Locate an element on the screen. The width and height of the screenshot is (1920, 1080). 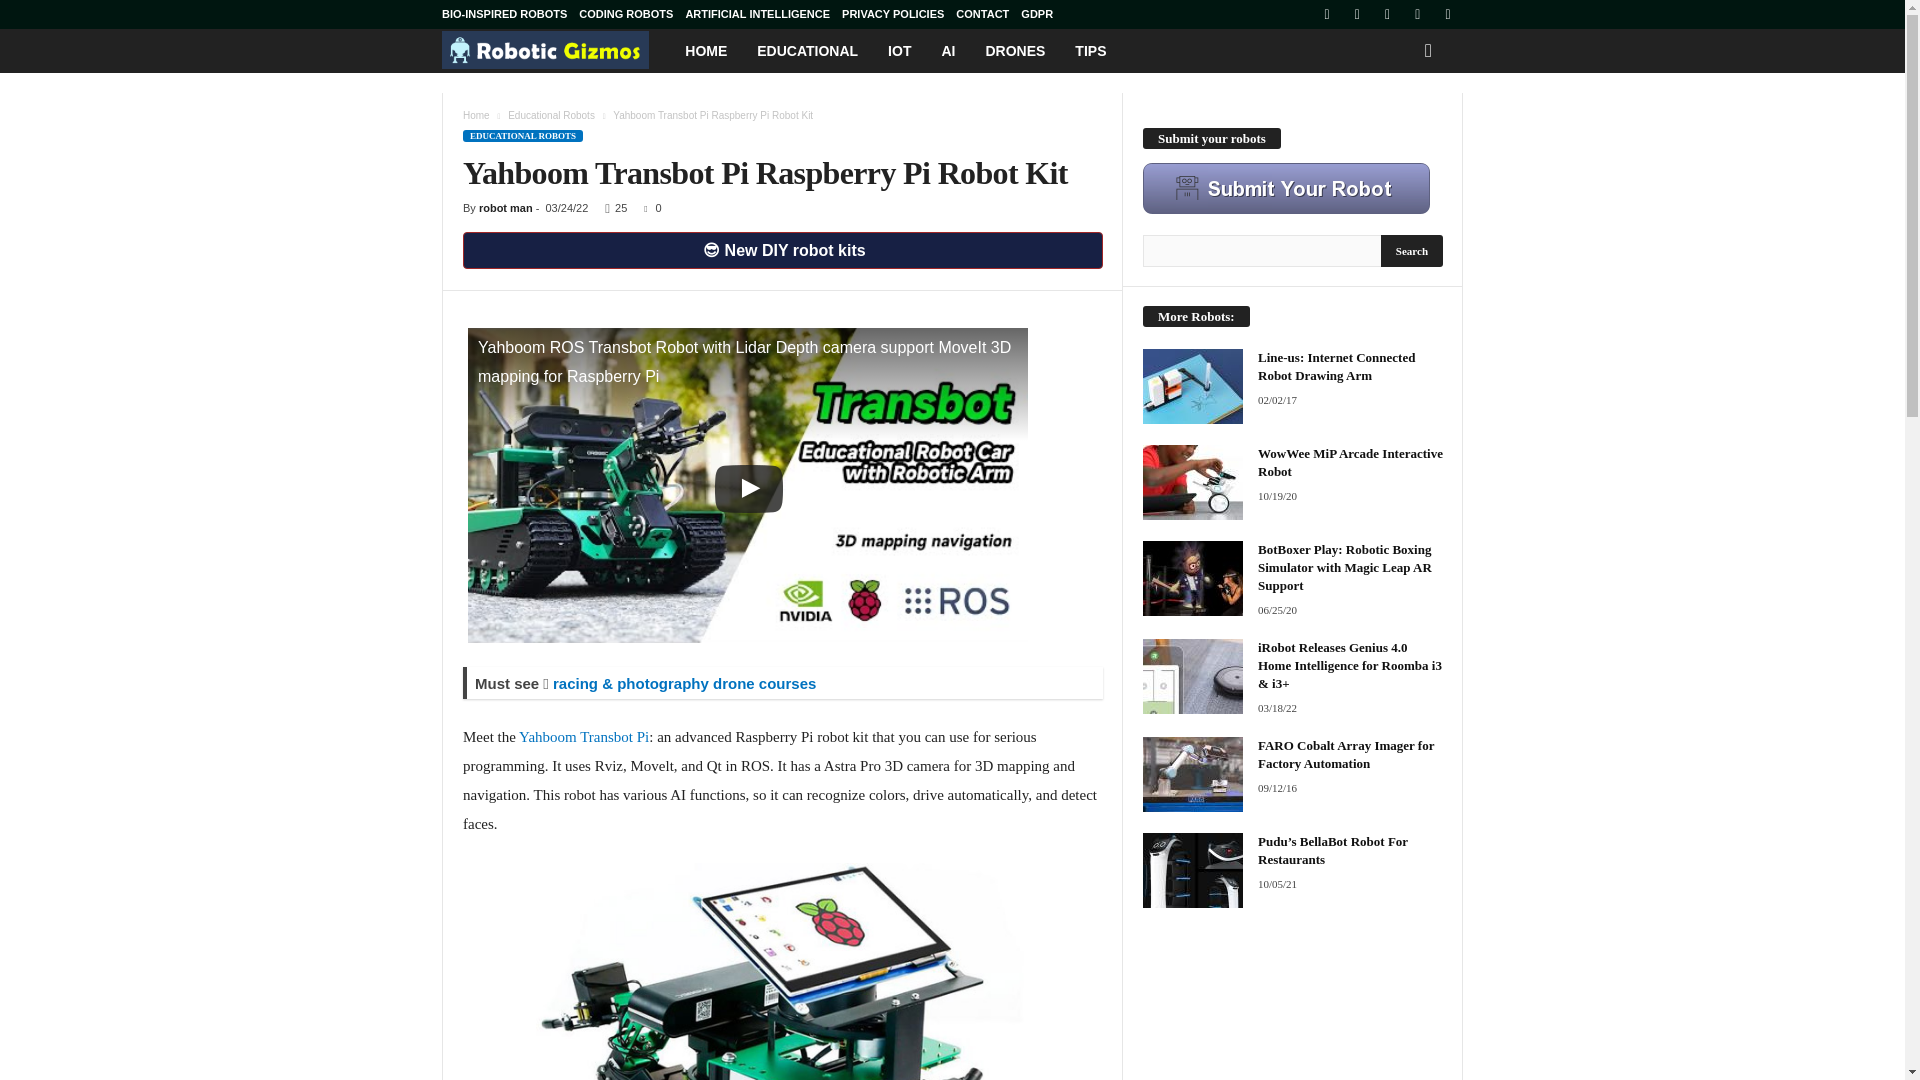
PRIVACY POLICIES is located at coordinates (893, 14).